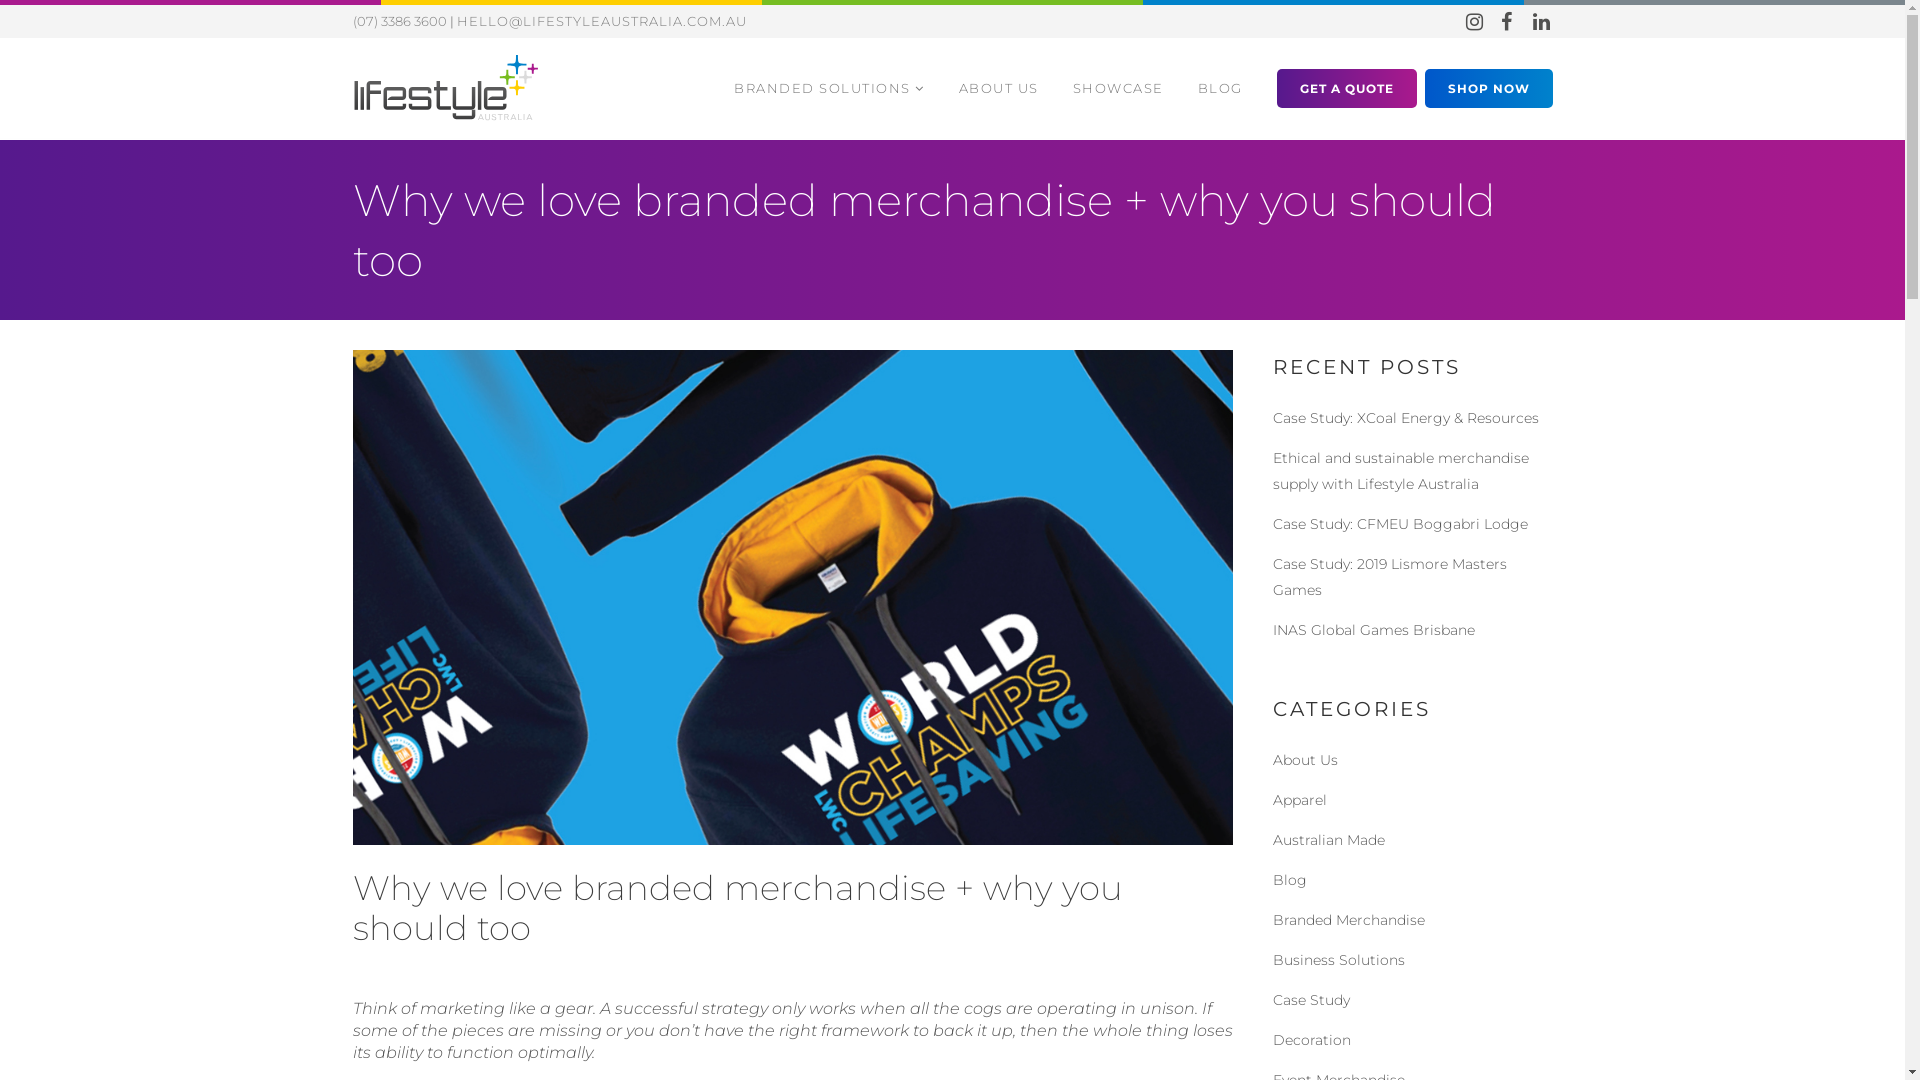 Image resolution: width=1920 pixels, height=1080 pixels. What do you see at coordinates (1311, 1040) in the screenshot?
I see `Decoration` at bounding box center [1311, 1040].